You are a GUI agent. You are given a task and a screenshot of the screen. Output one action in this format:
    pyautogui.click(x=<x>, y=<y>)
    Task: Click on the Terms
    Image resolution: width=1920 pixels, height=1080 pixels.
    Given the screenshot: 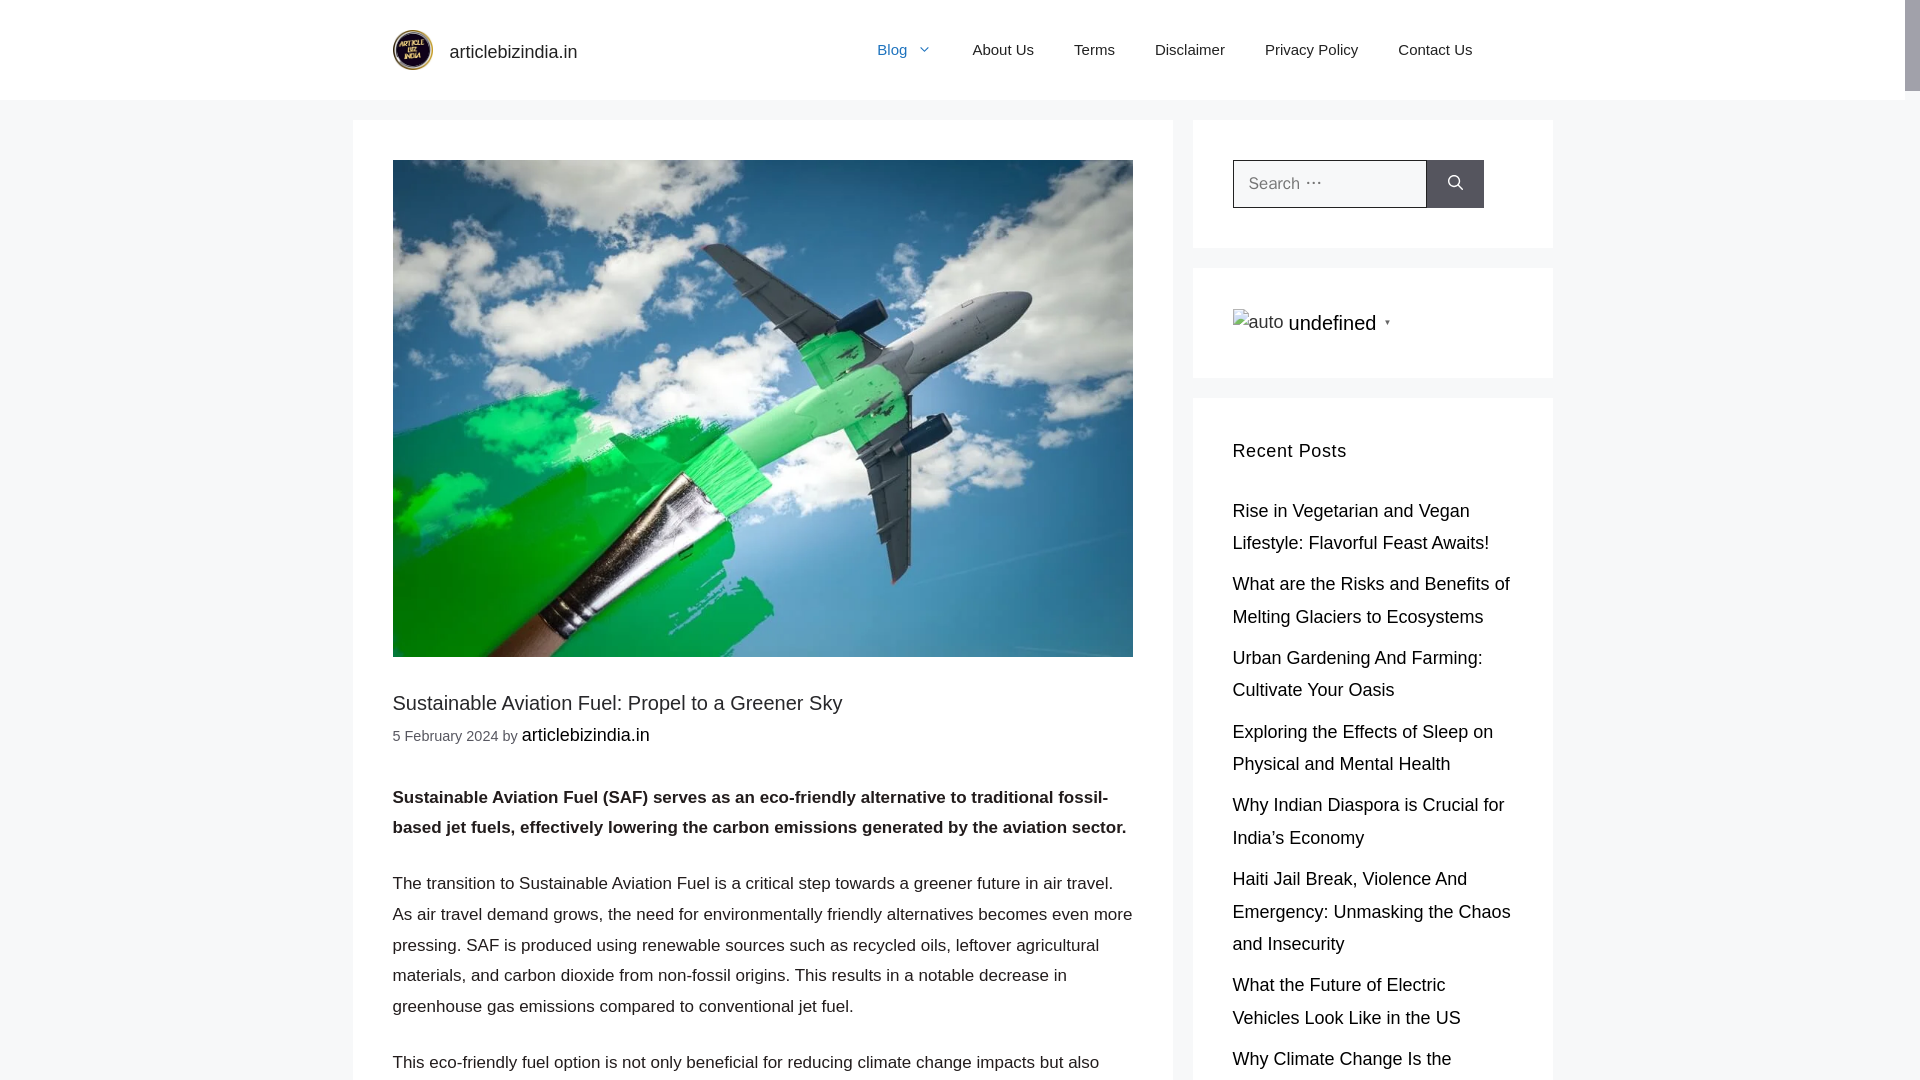 What is the action you would take?
    pyautogui.click(x=1094, y=50)
    